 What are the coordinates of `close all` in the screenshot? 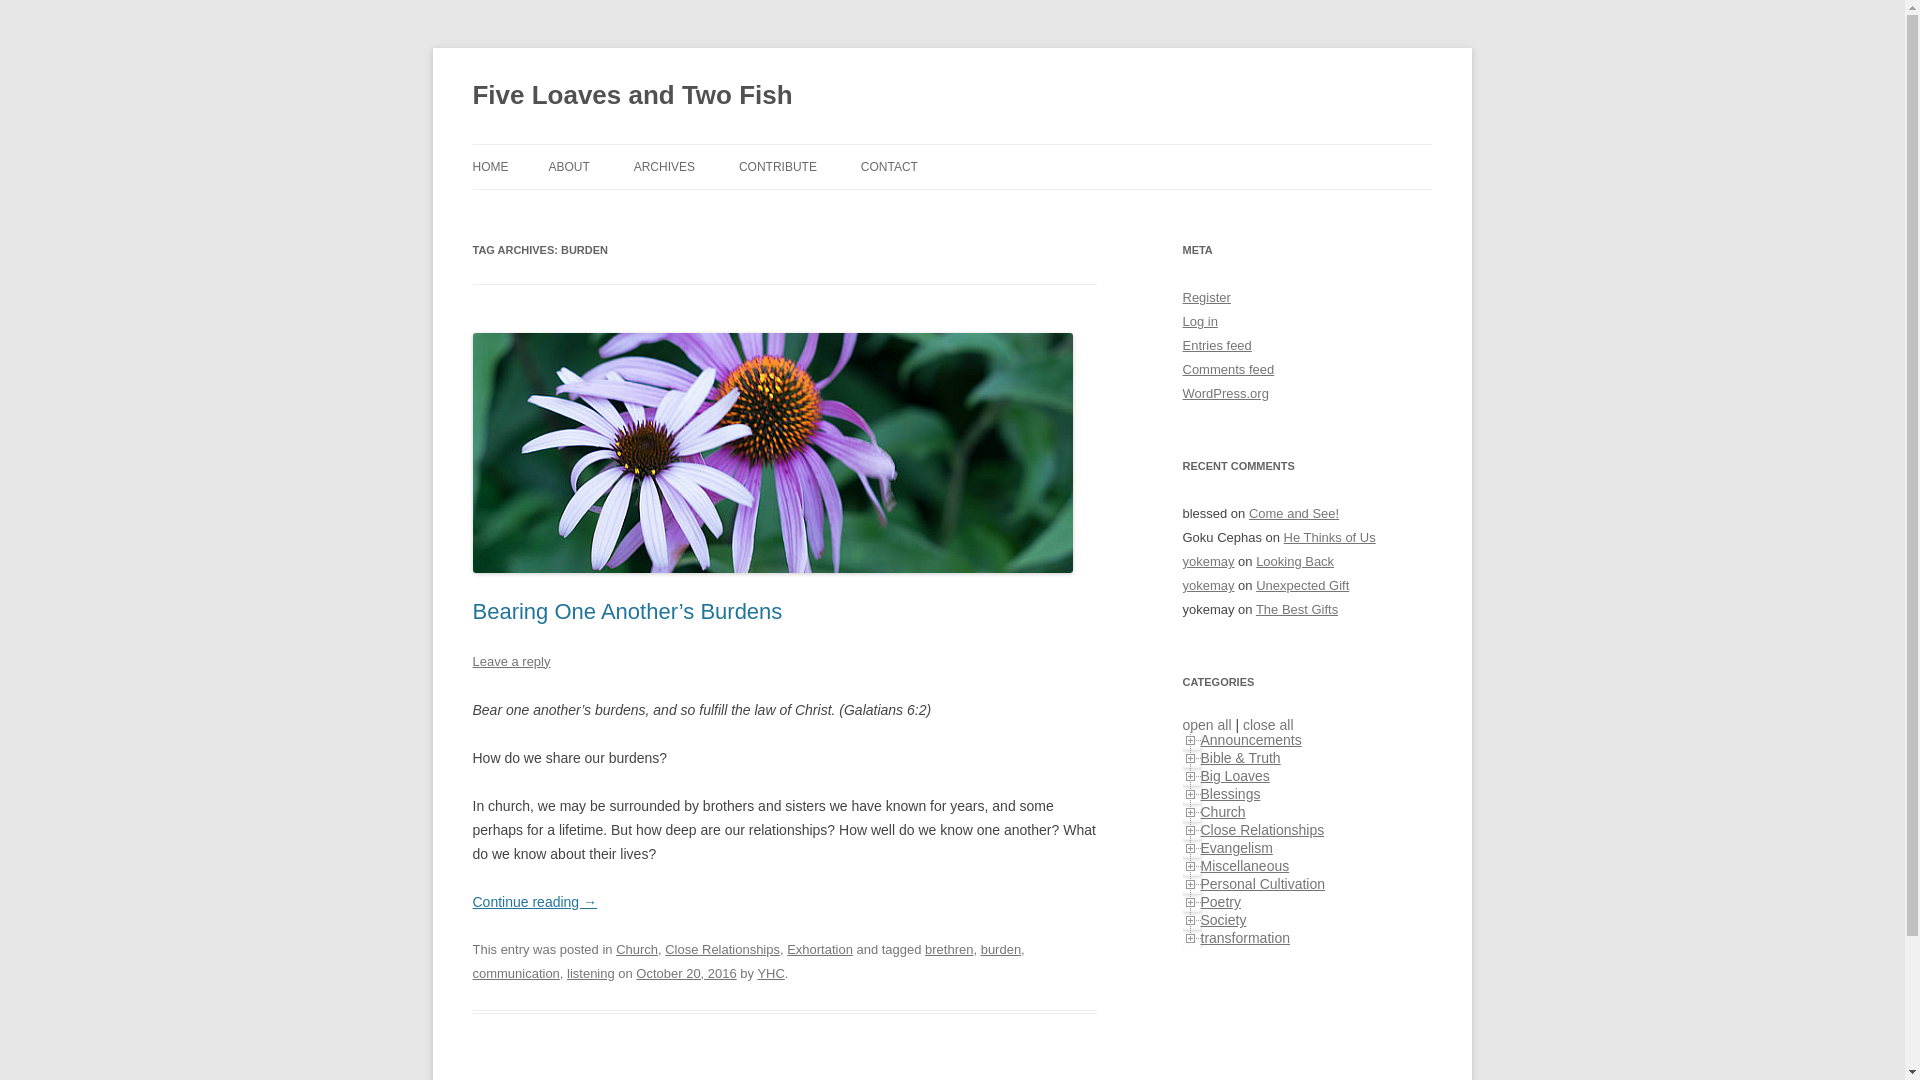 It's located at (1268, 725).